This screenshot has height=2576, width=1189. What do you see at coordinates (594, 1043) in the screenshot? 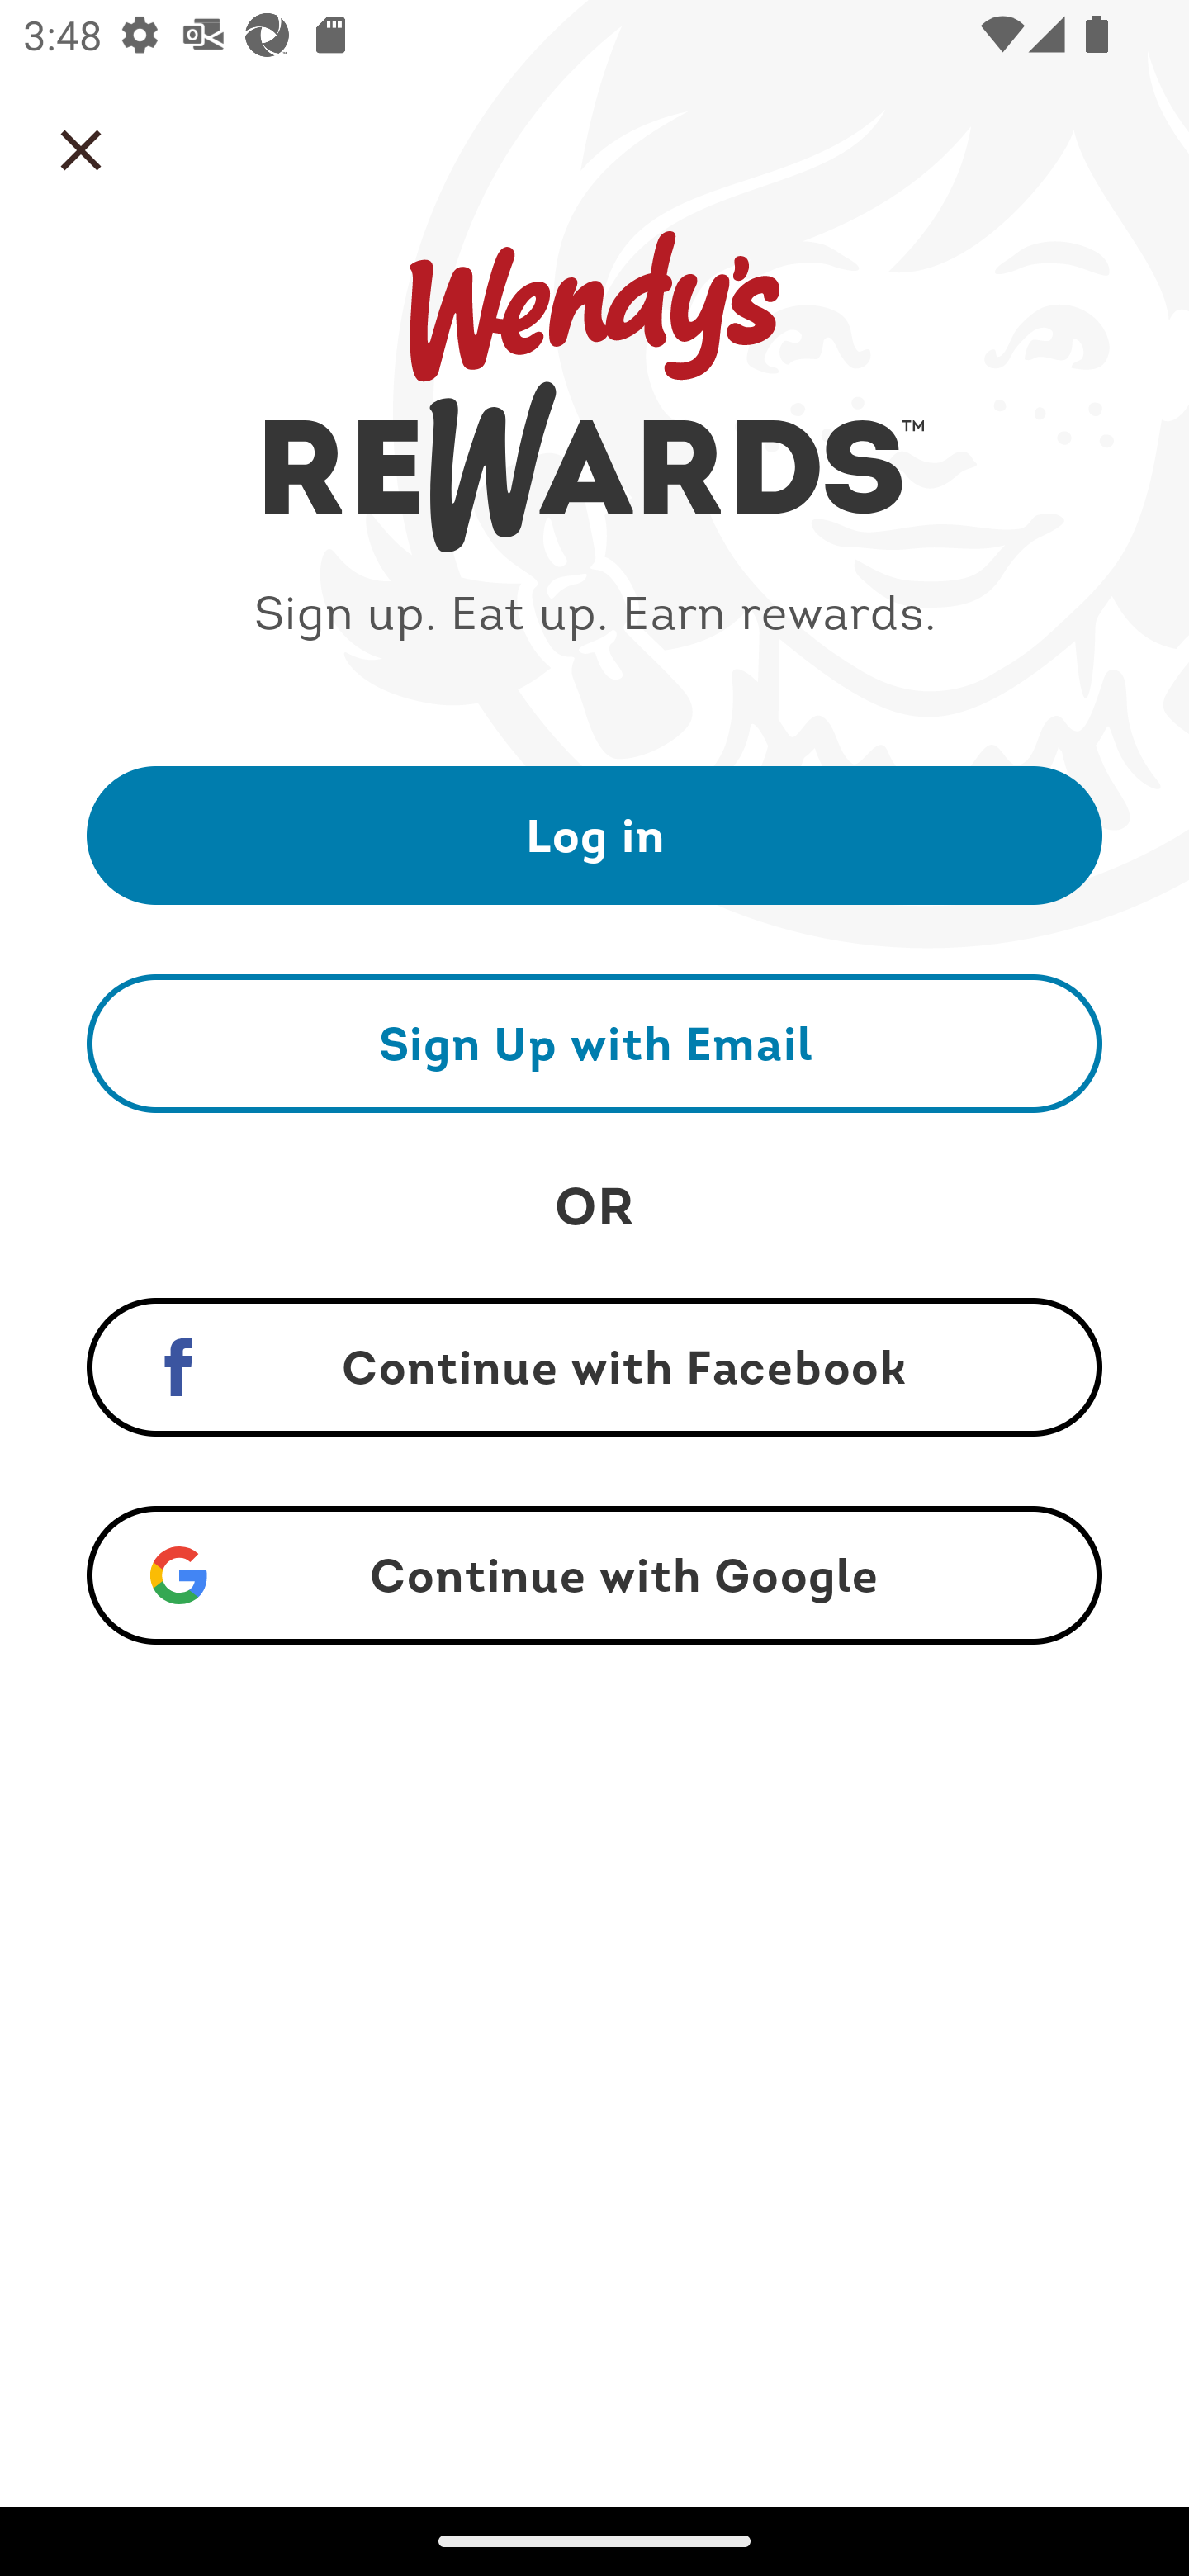
I see `Sign Up with Email` at bounding box center [594, 1043].